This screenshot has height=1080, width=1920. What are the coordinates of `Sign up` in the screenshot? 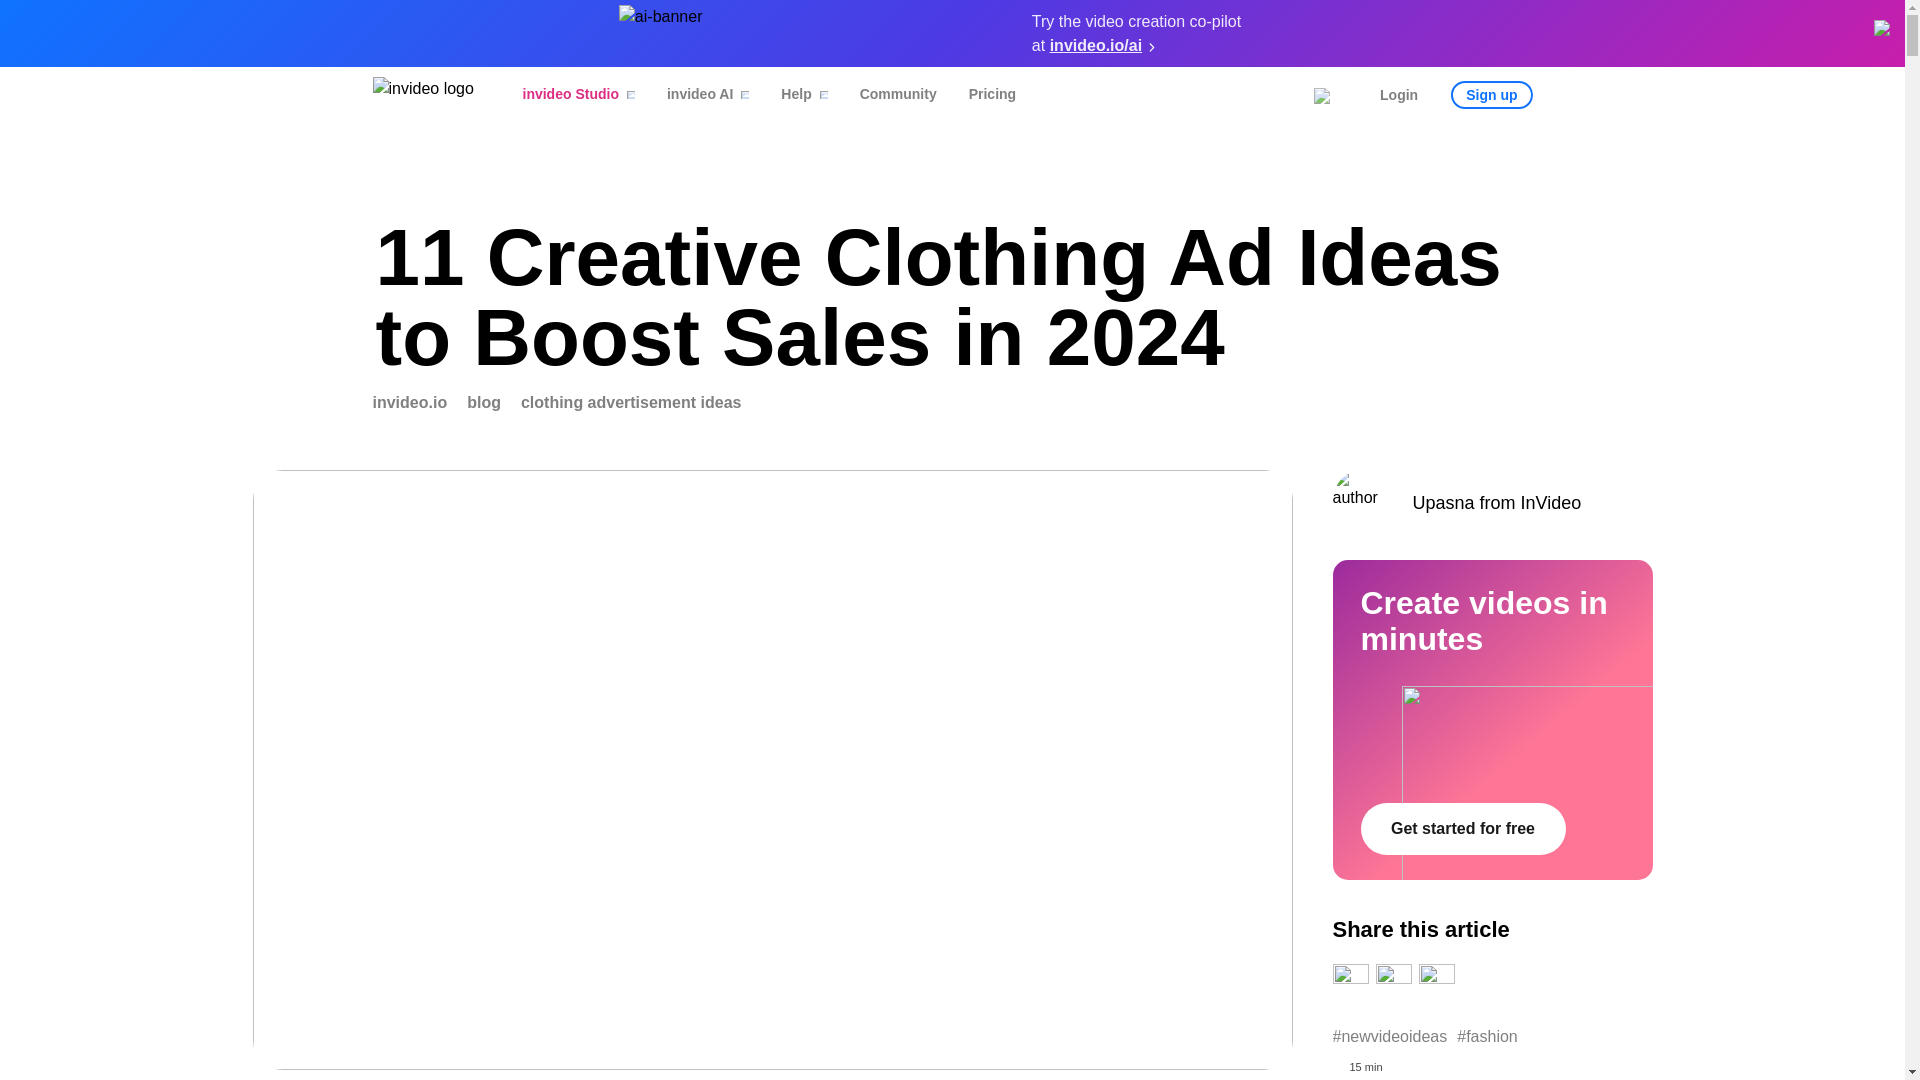 It's located at (1492, 95).